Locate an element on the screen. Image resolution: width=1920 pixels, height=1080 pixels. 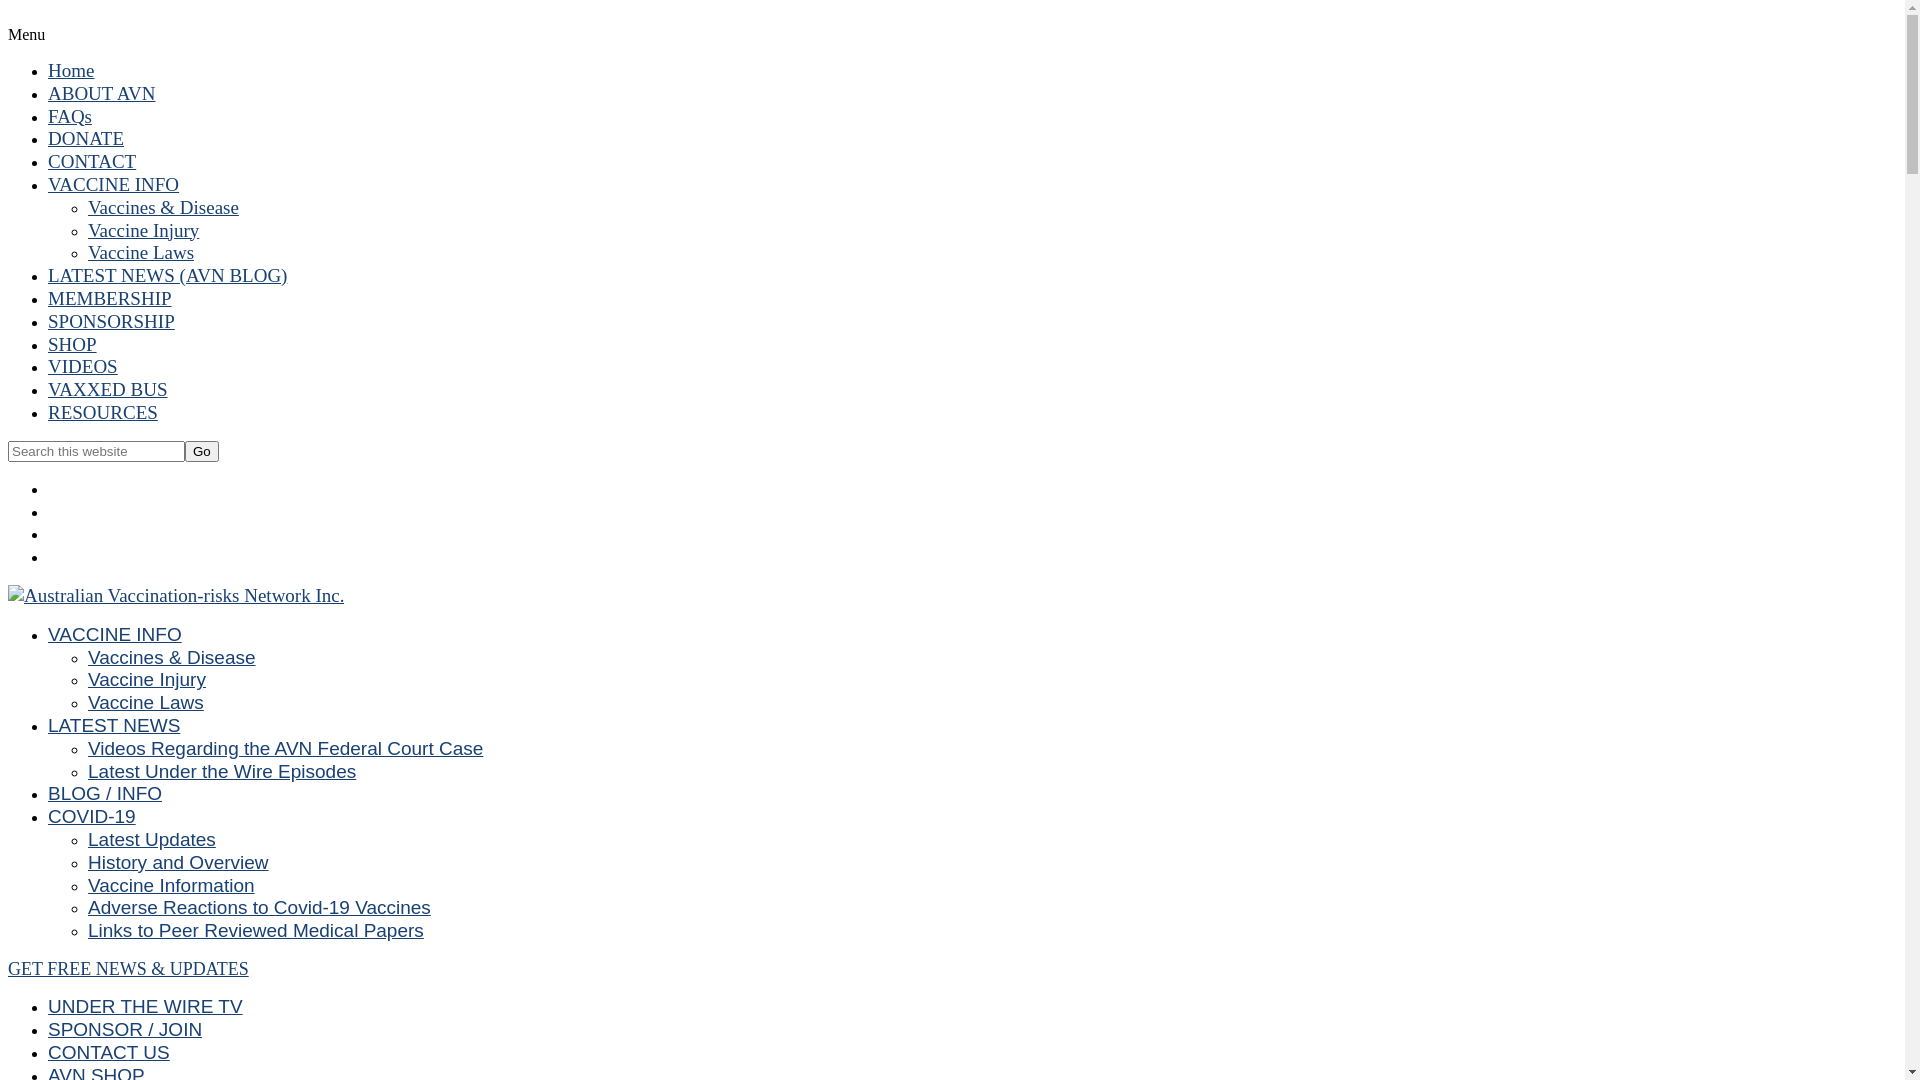
VIDEOS is located at coordinates (83, 366).